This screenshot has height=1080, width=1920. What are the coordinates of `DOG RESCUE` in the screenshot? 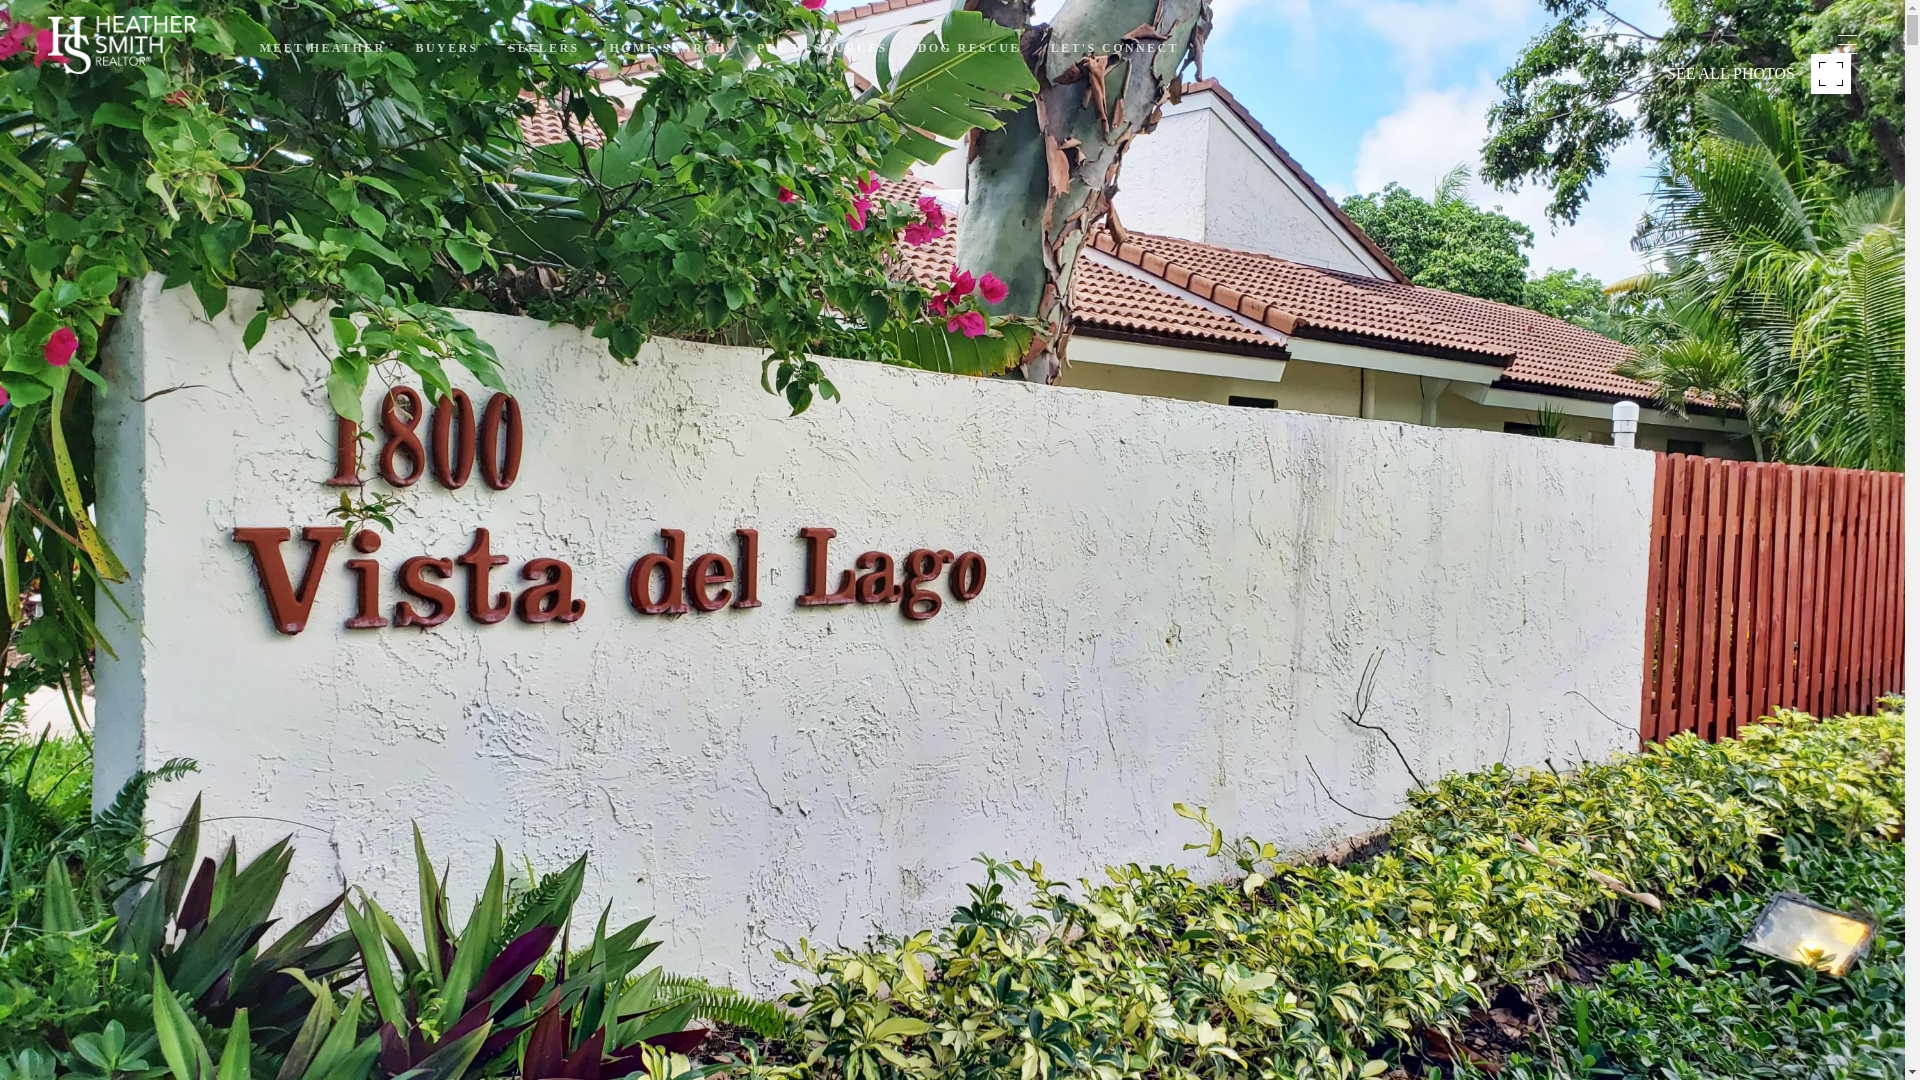 It's located at (969, 48).